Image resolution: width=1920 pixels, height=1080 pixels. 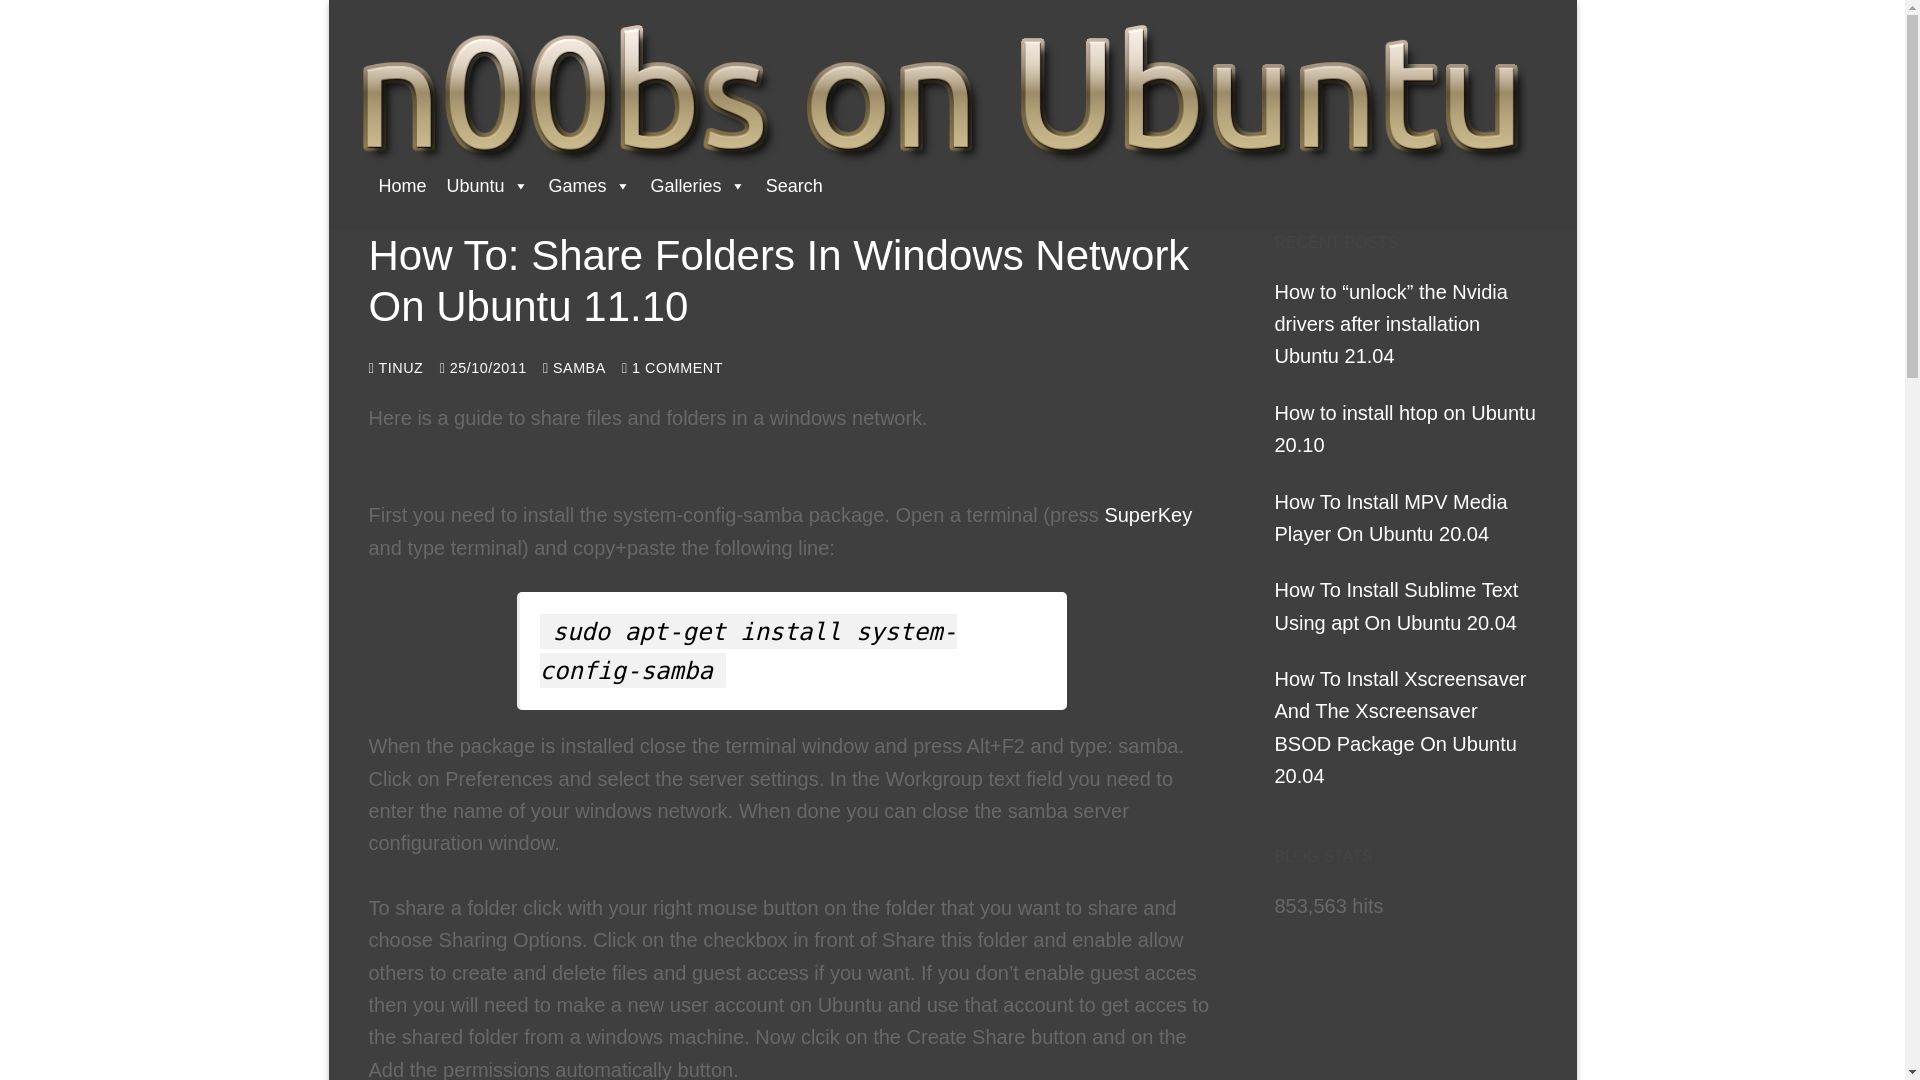 I want to click on Search, so click(x=794, y=186).